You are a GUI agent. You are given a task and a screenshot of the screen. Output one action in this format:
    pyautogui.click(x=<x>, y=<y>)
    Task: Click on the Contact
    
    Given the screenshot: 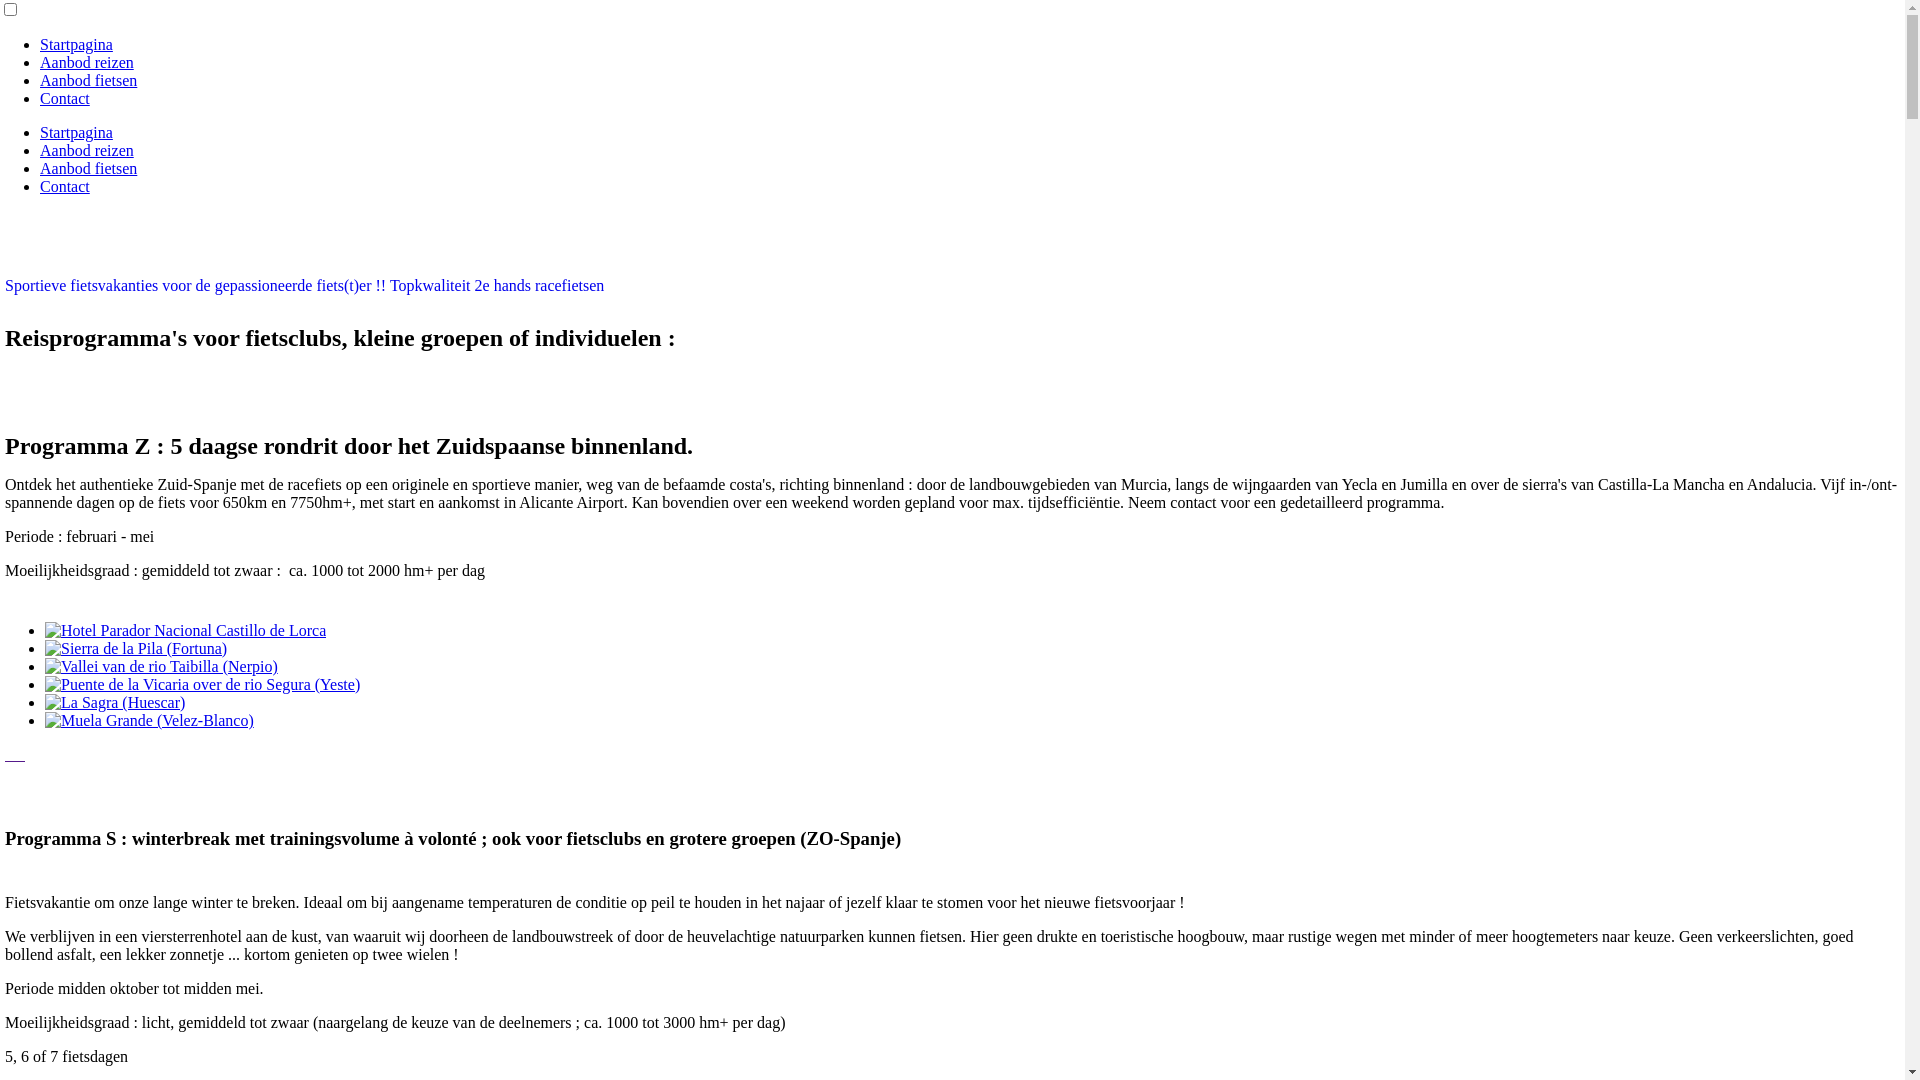 What is the action you would take?
    pyautogui.click(x=65, y=98)
    